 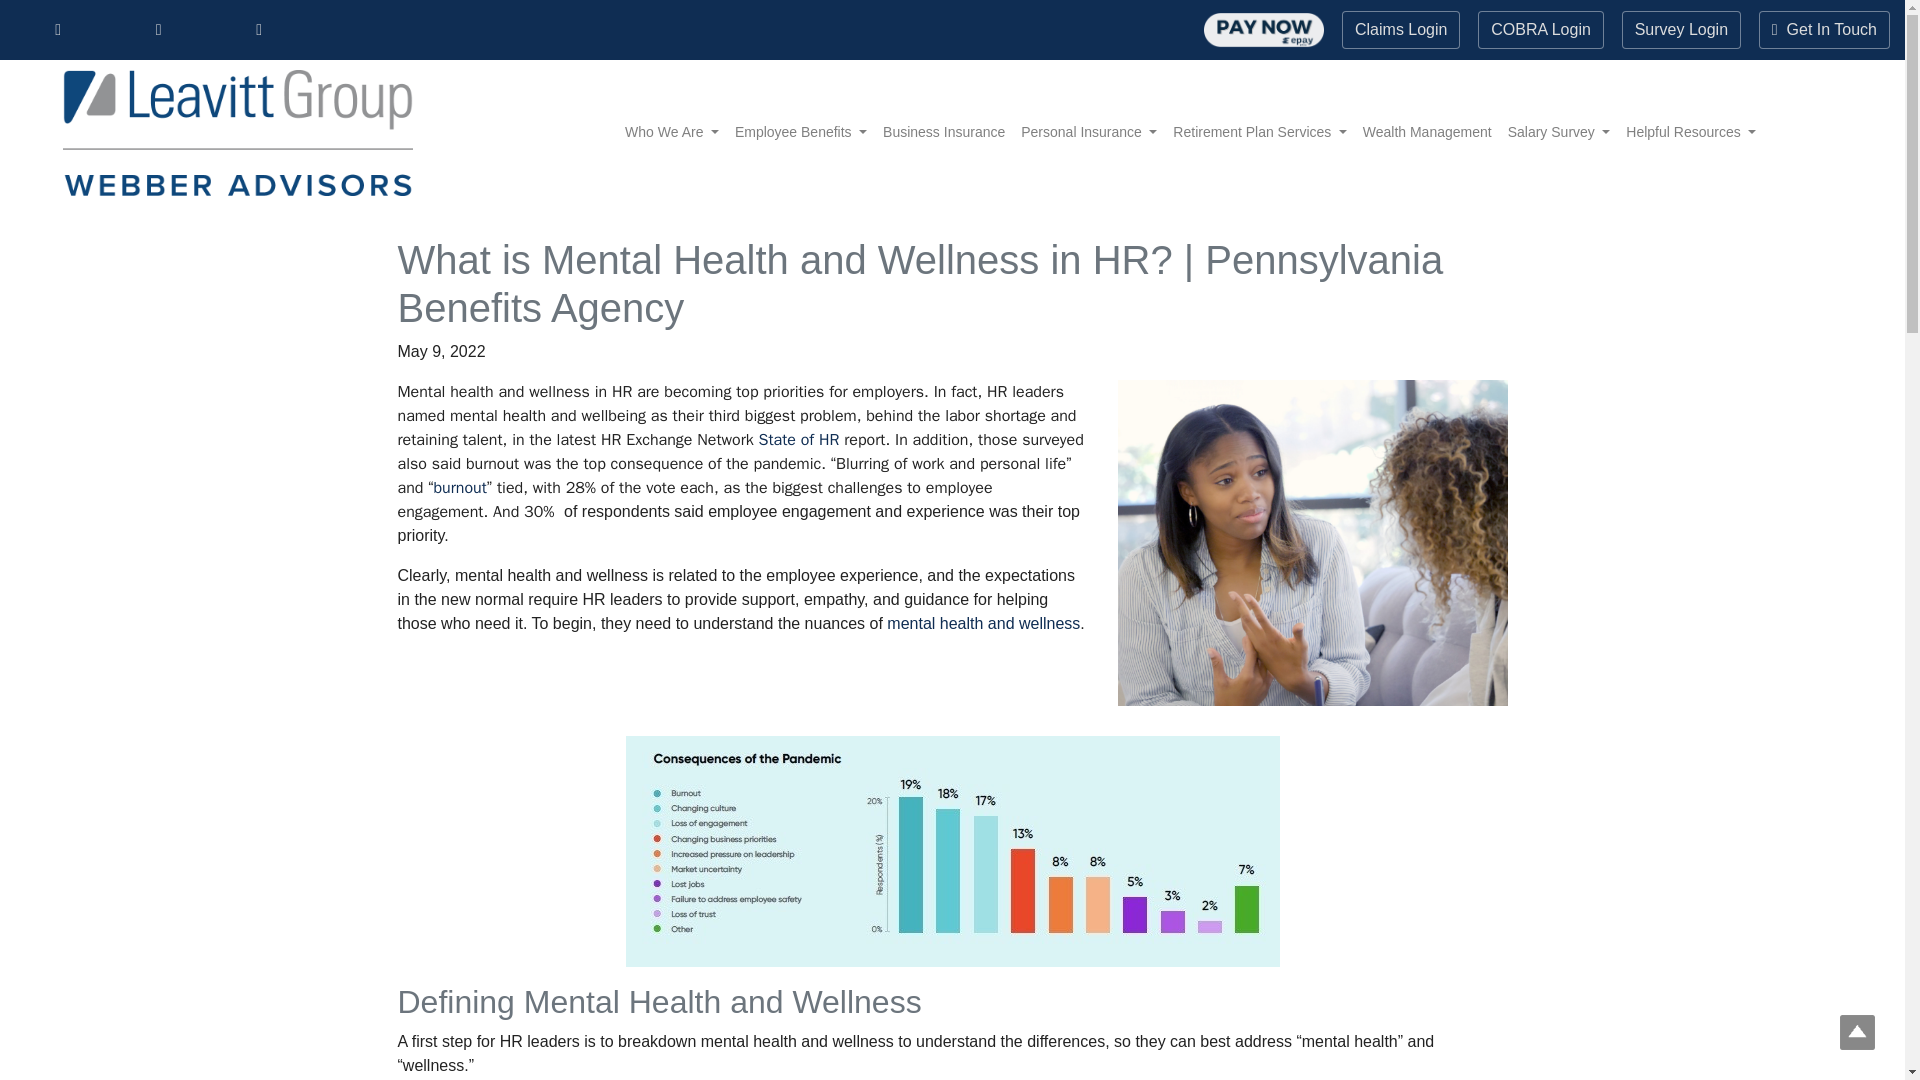 What do you see at coordinates (1682, 29) in the screenshot?
I see `Survey Login` at bounding box center [1682, 29].